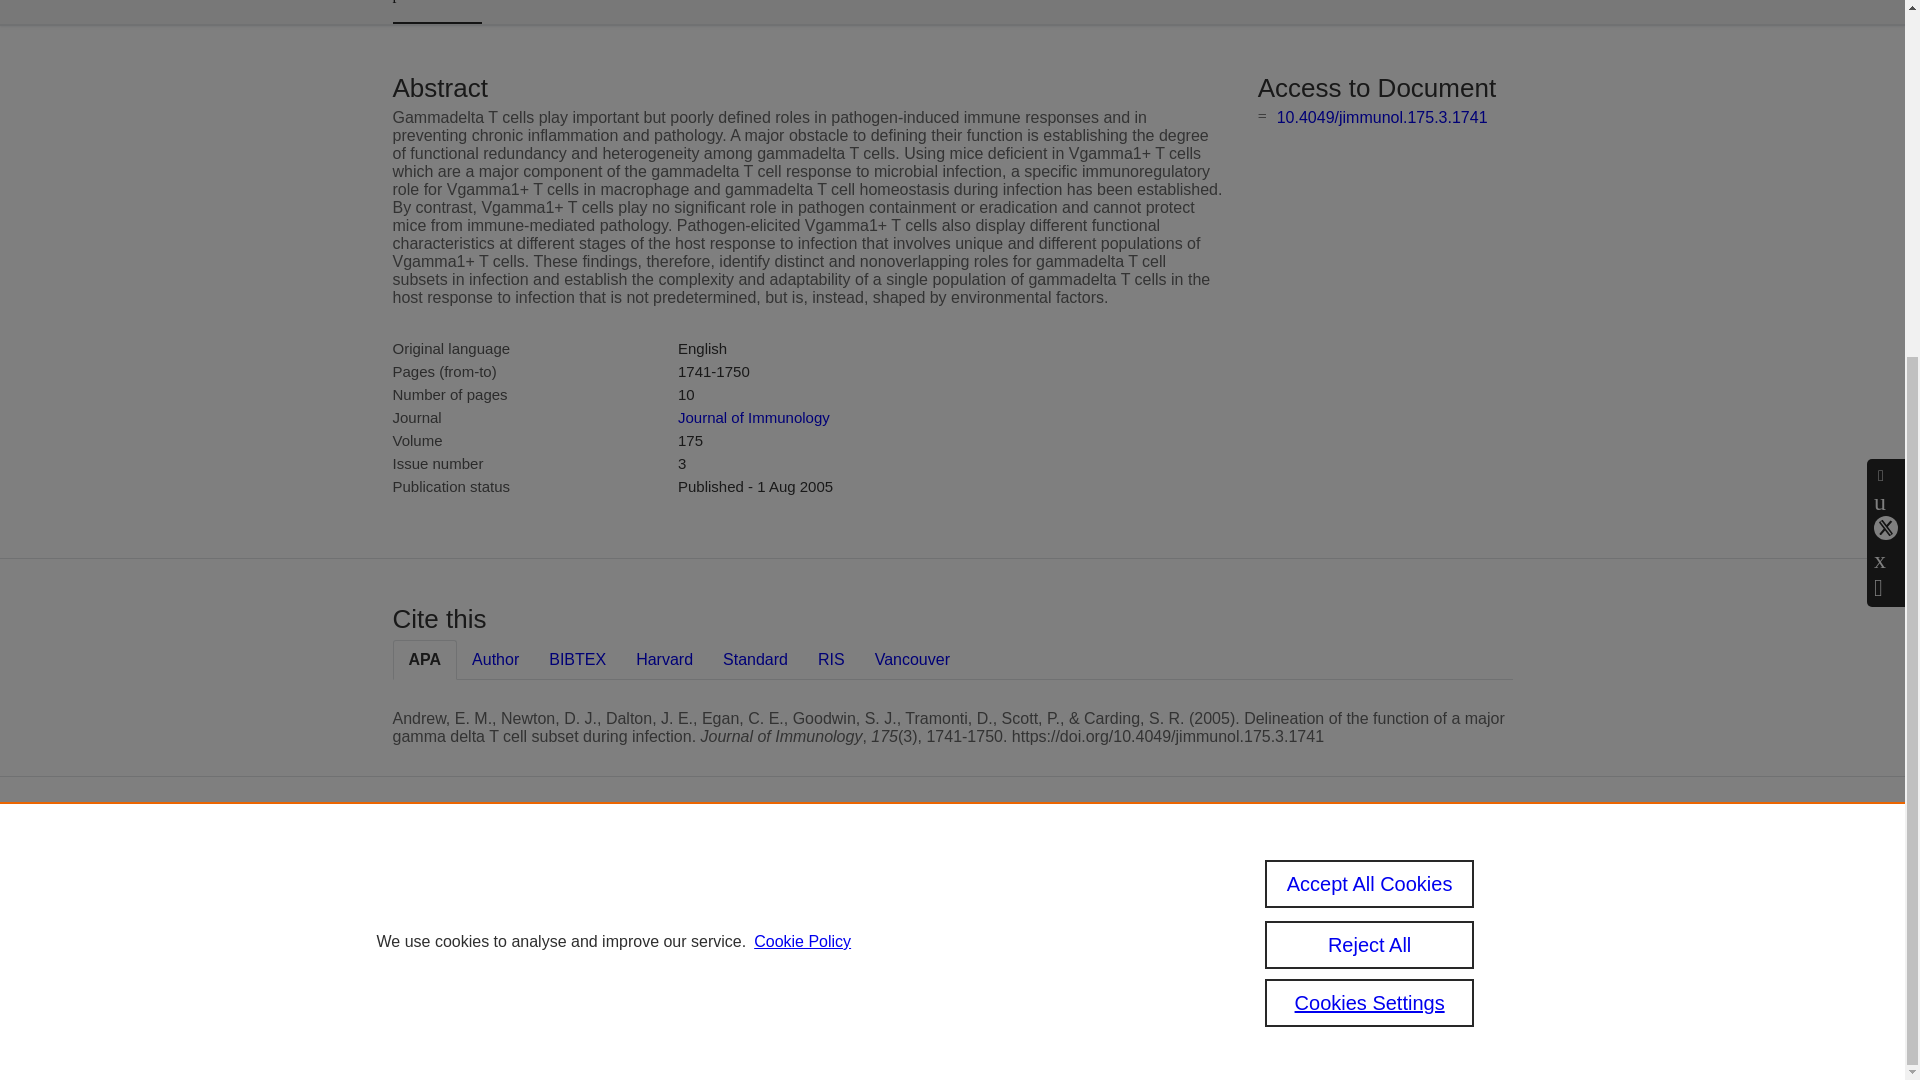 This screenshot has width=1920, height=1080. What do you see at coordinates (860, 876) in the screenshot?
I see `Scopus` at bounding box center [860, 876].